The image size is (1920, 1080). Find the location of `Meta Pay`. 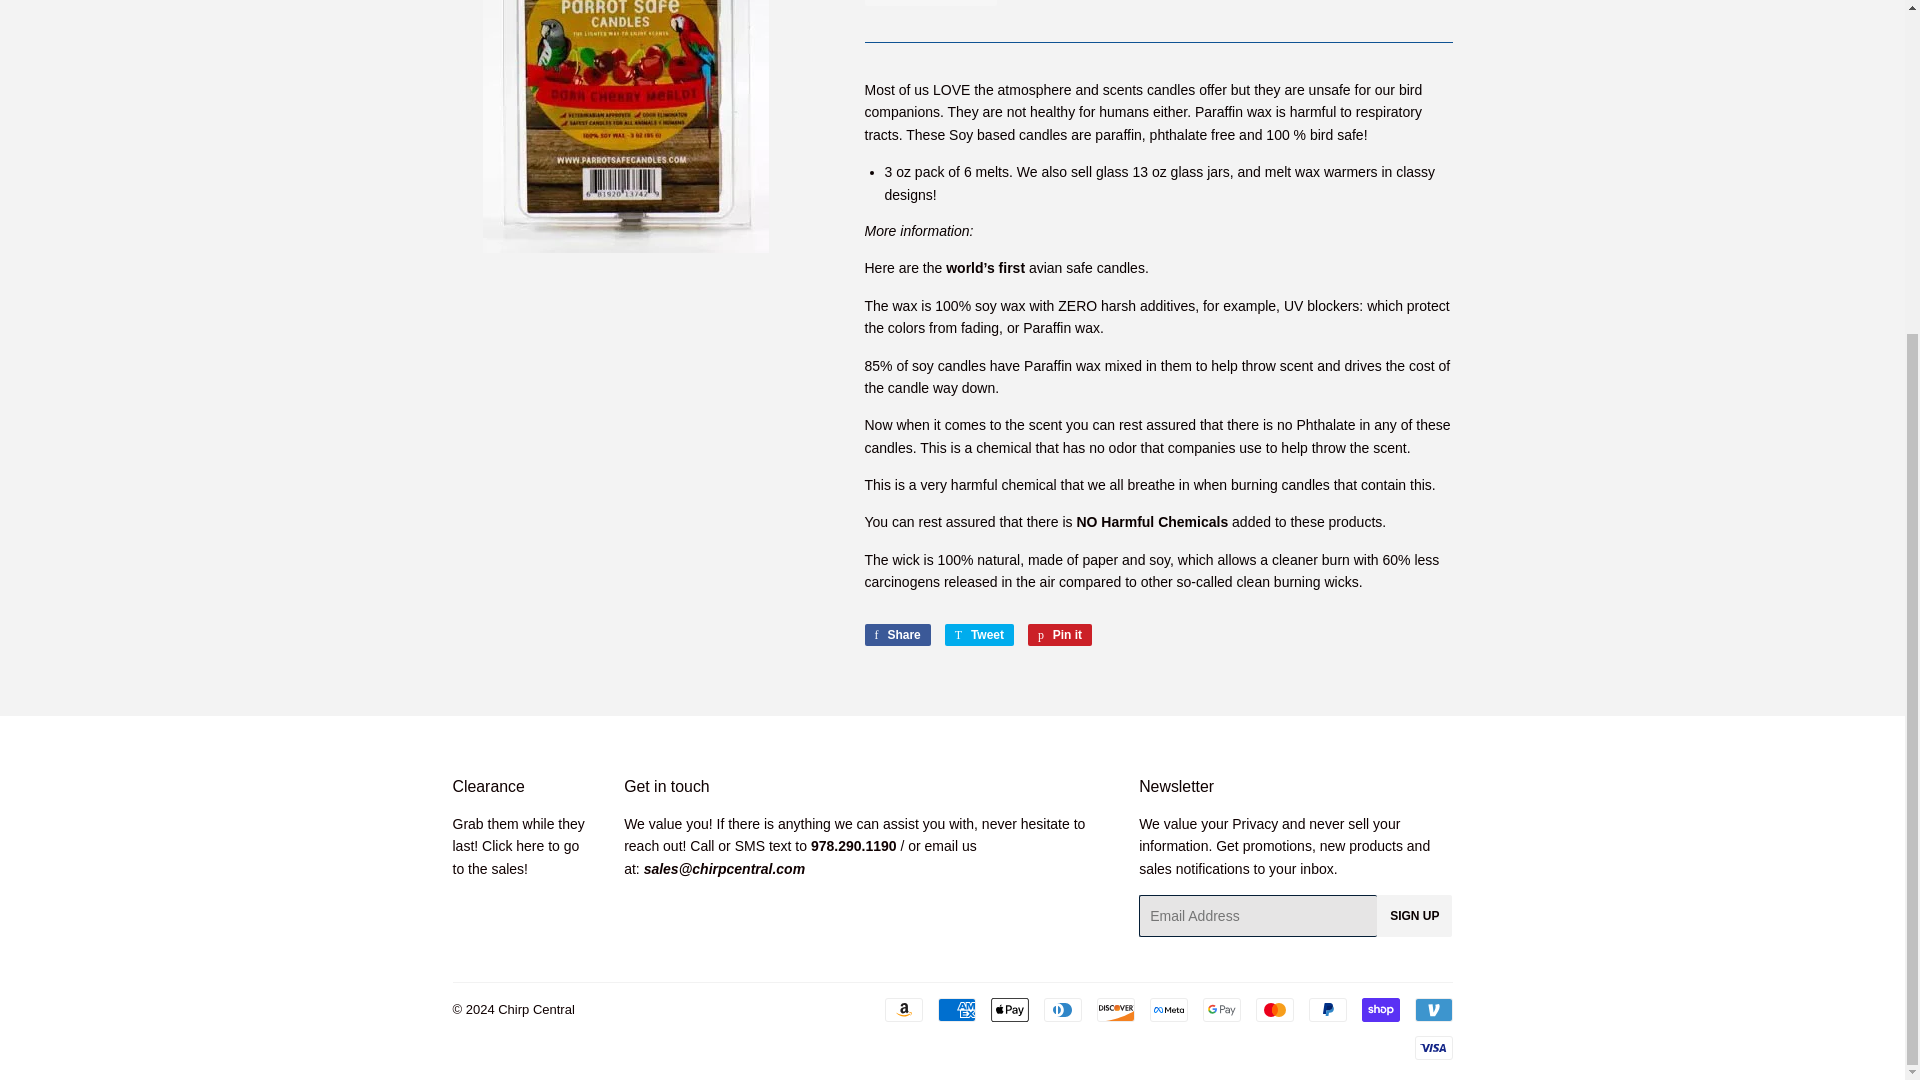

Meta Pay is located at coordinates (1169, 1009).